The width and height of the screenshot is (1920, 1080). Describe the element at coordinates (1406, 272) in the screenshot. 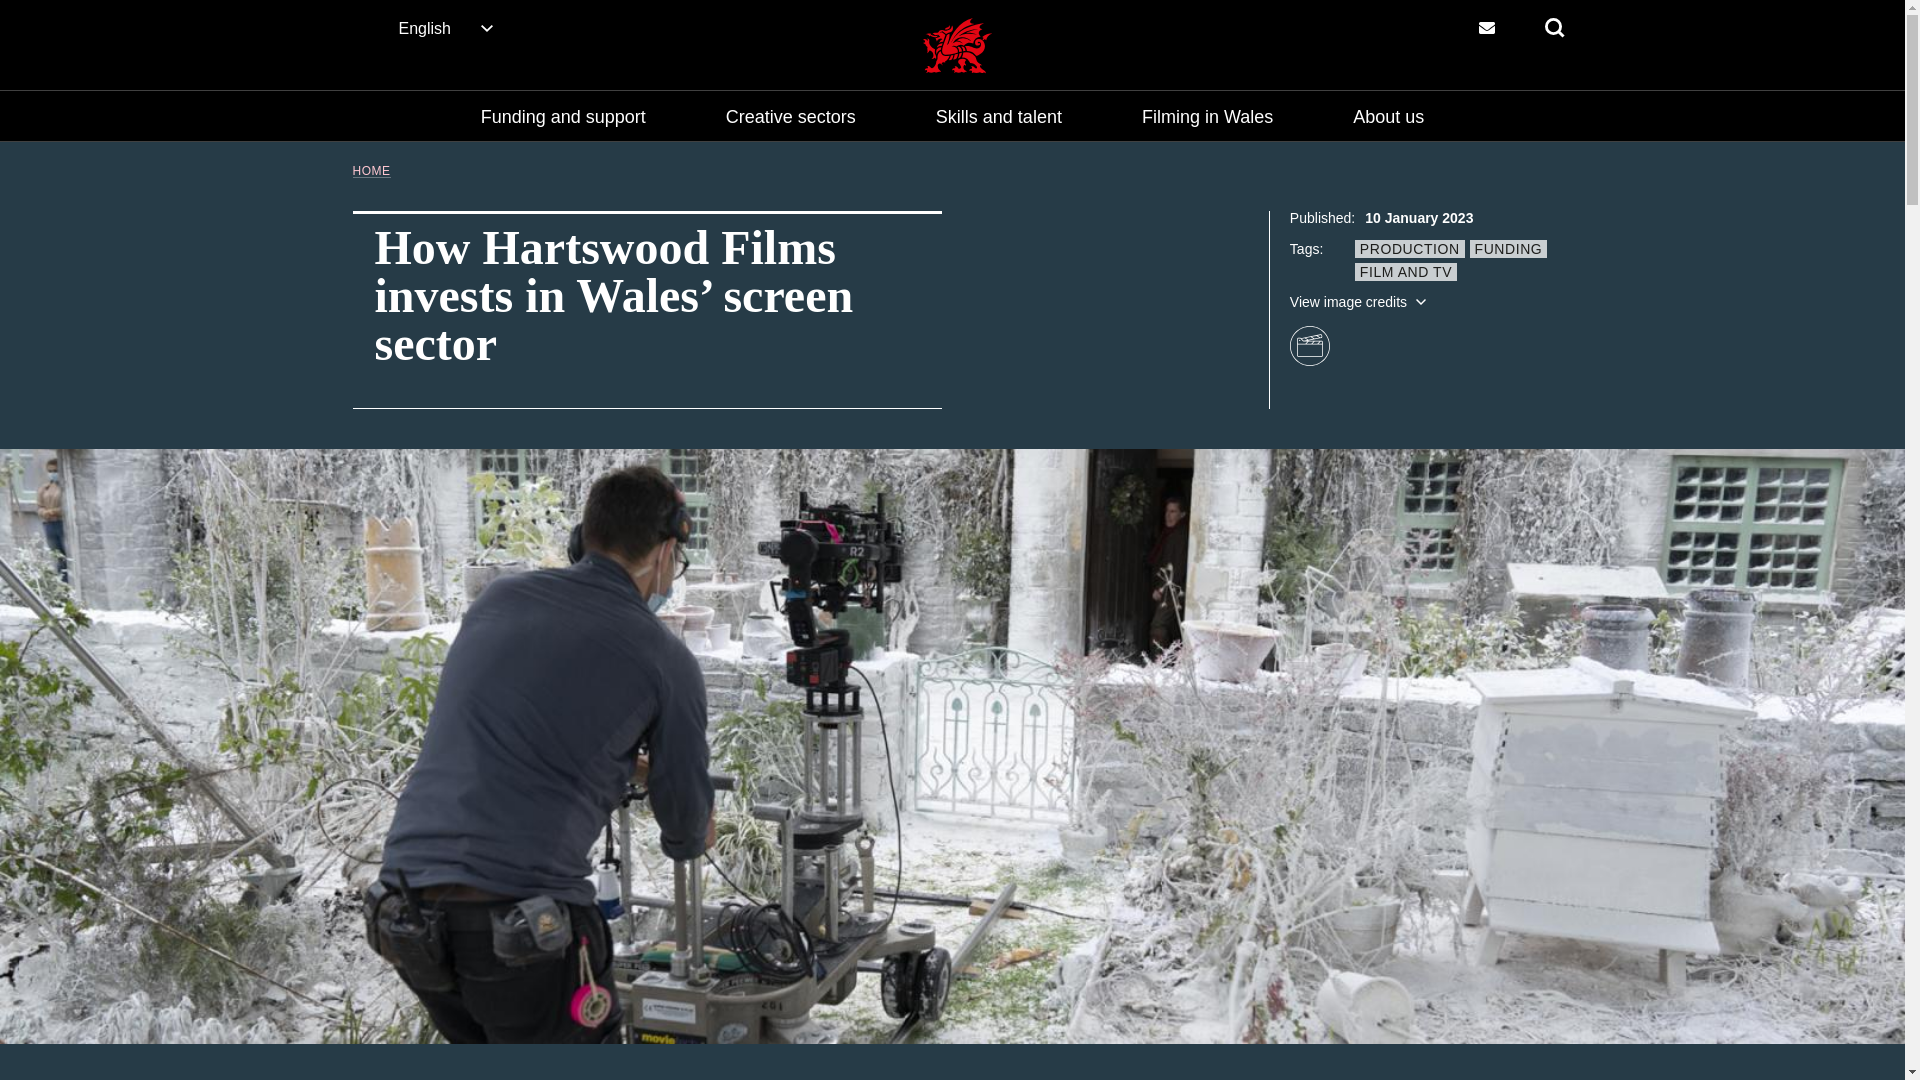

I see `FILM AND TV` at that location.